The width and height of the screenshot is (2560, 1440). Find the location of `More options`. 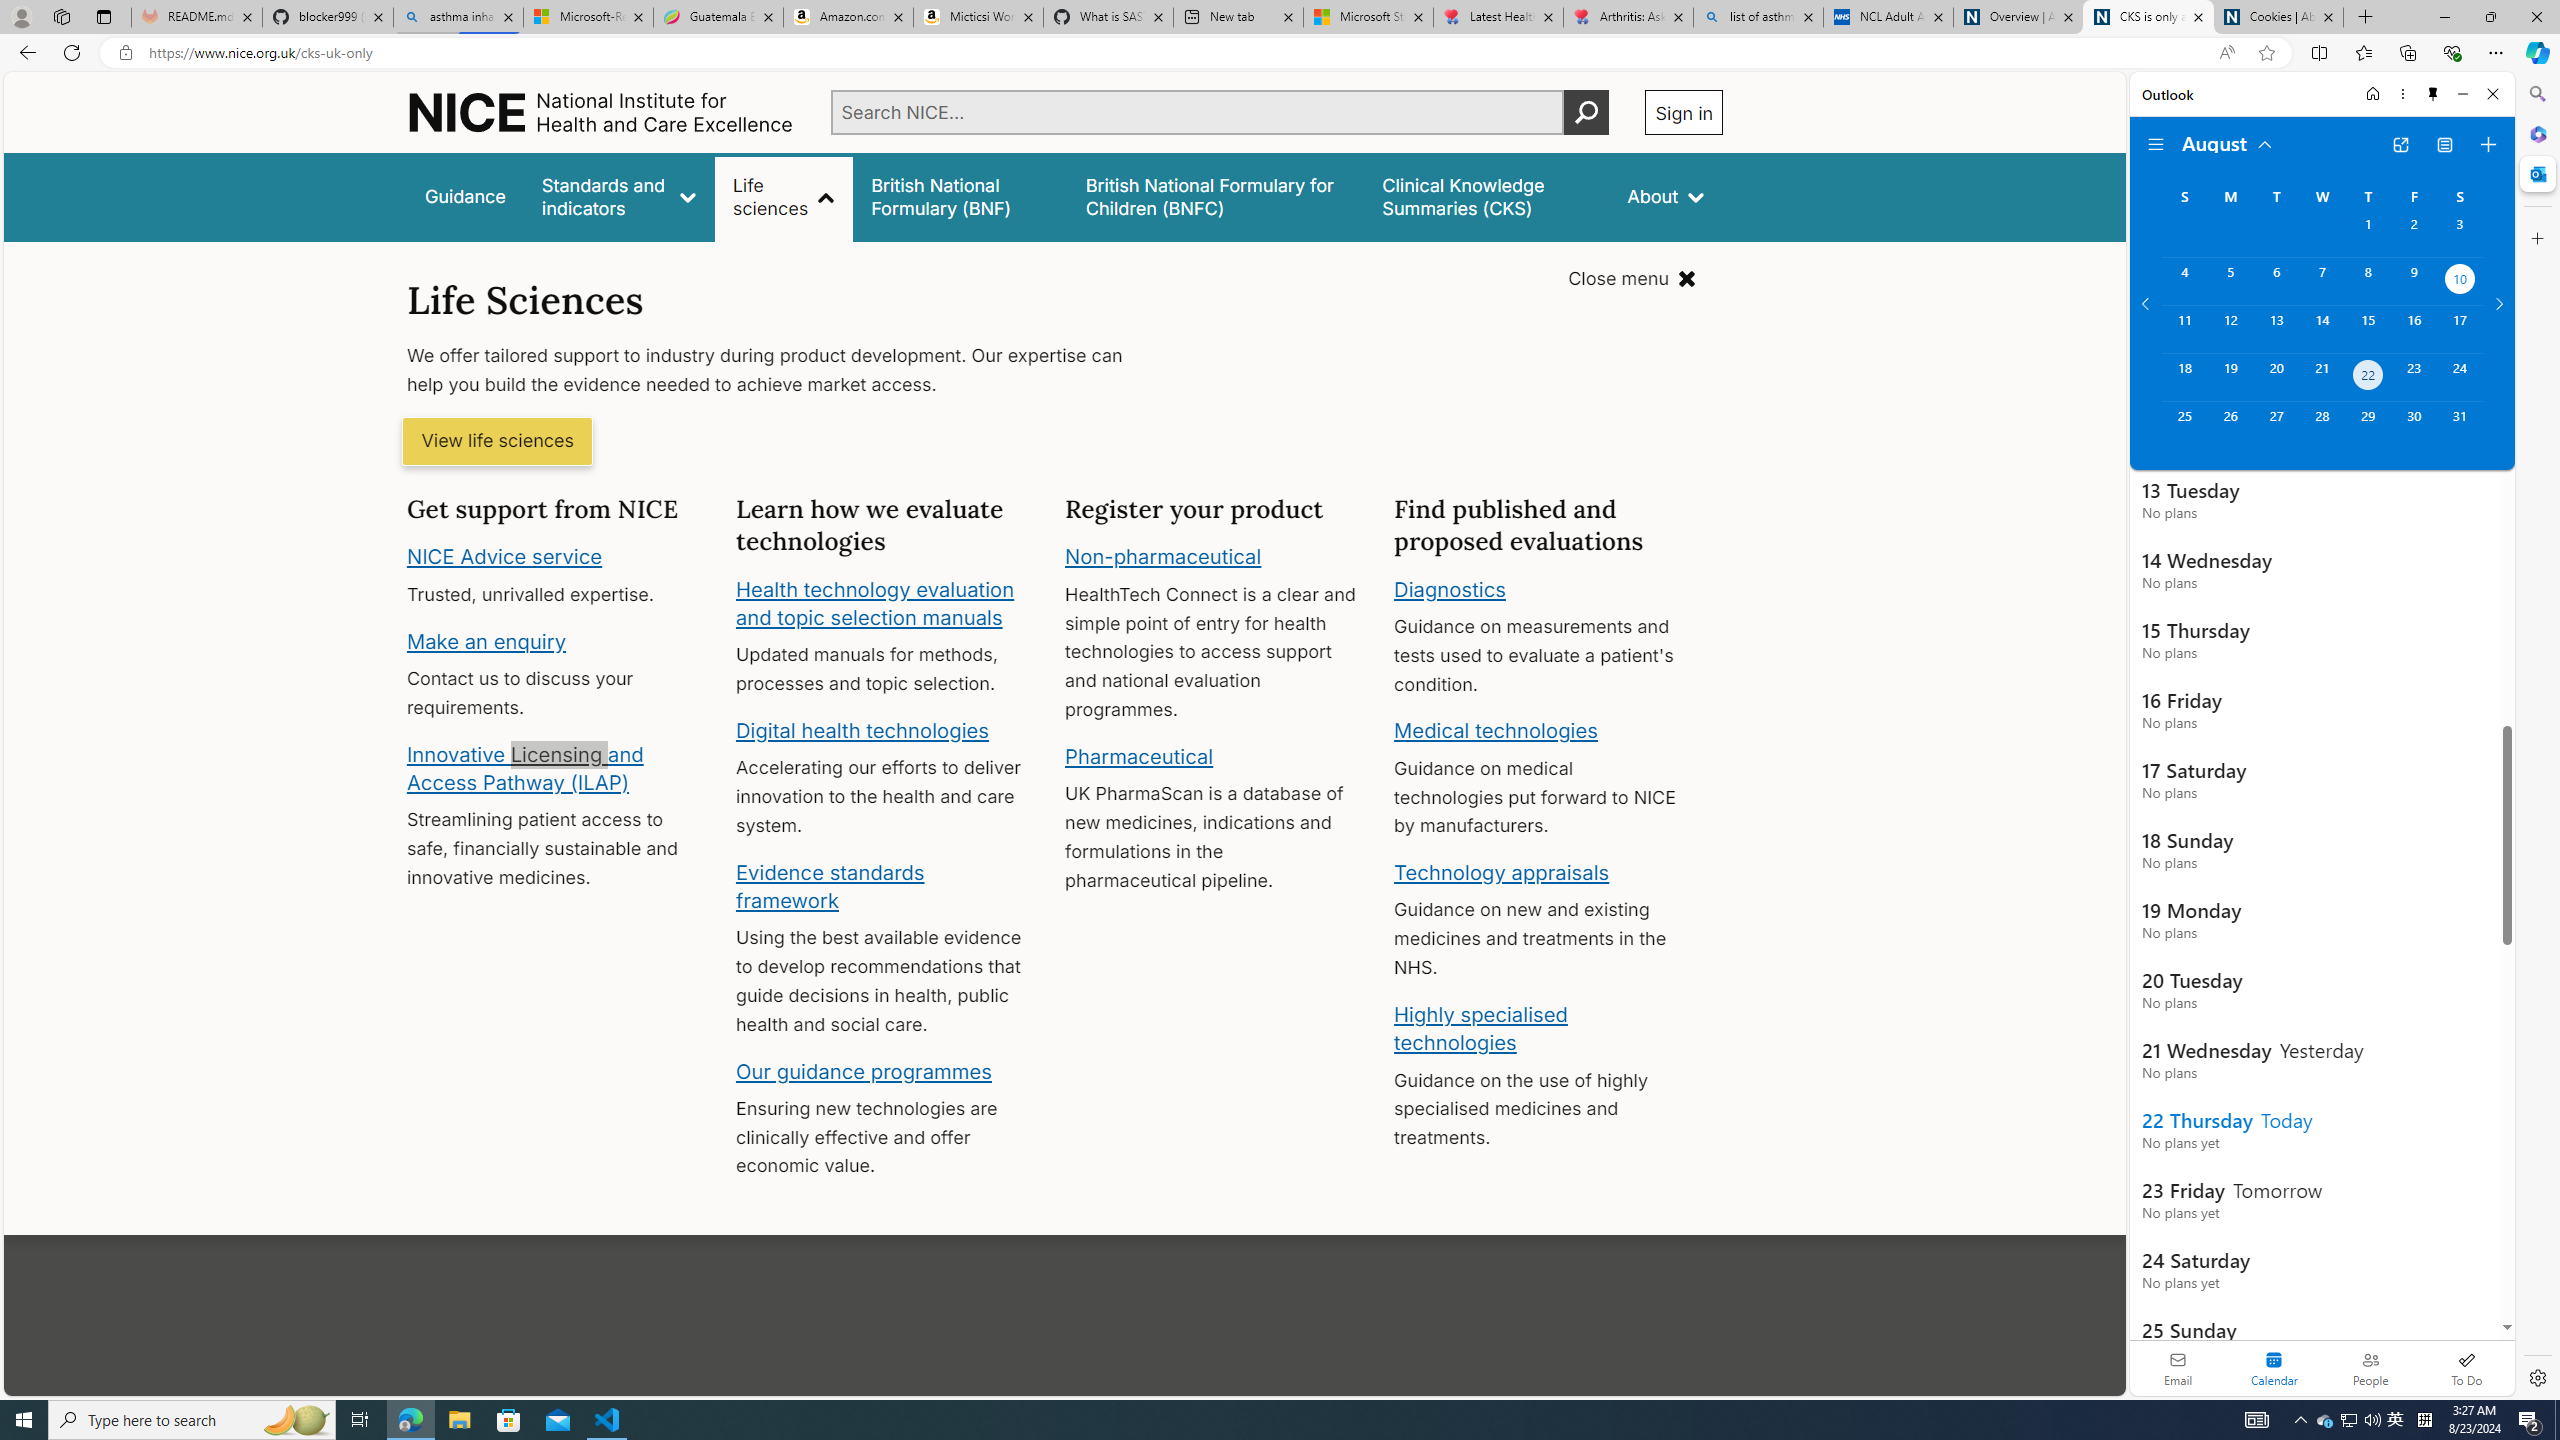

More options is located at coordinates (2402, 94).